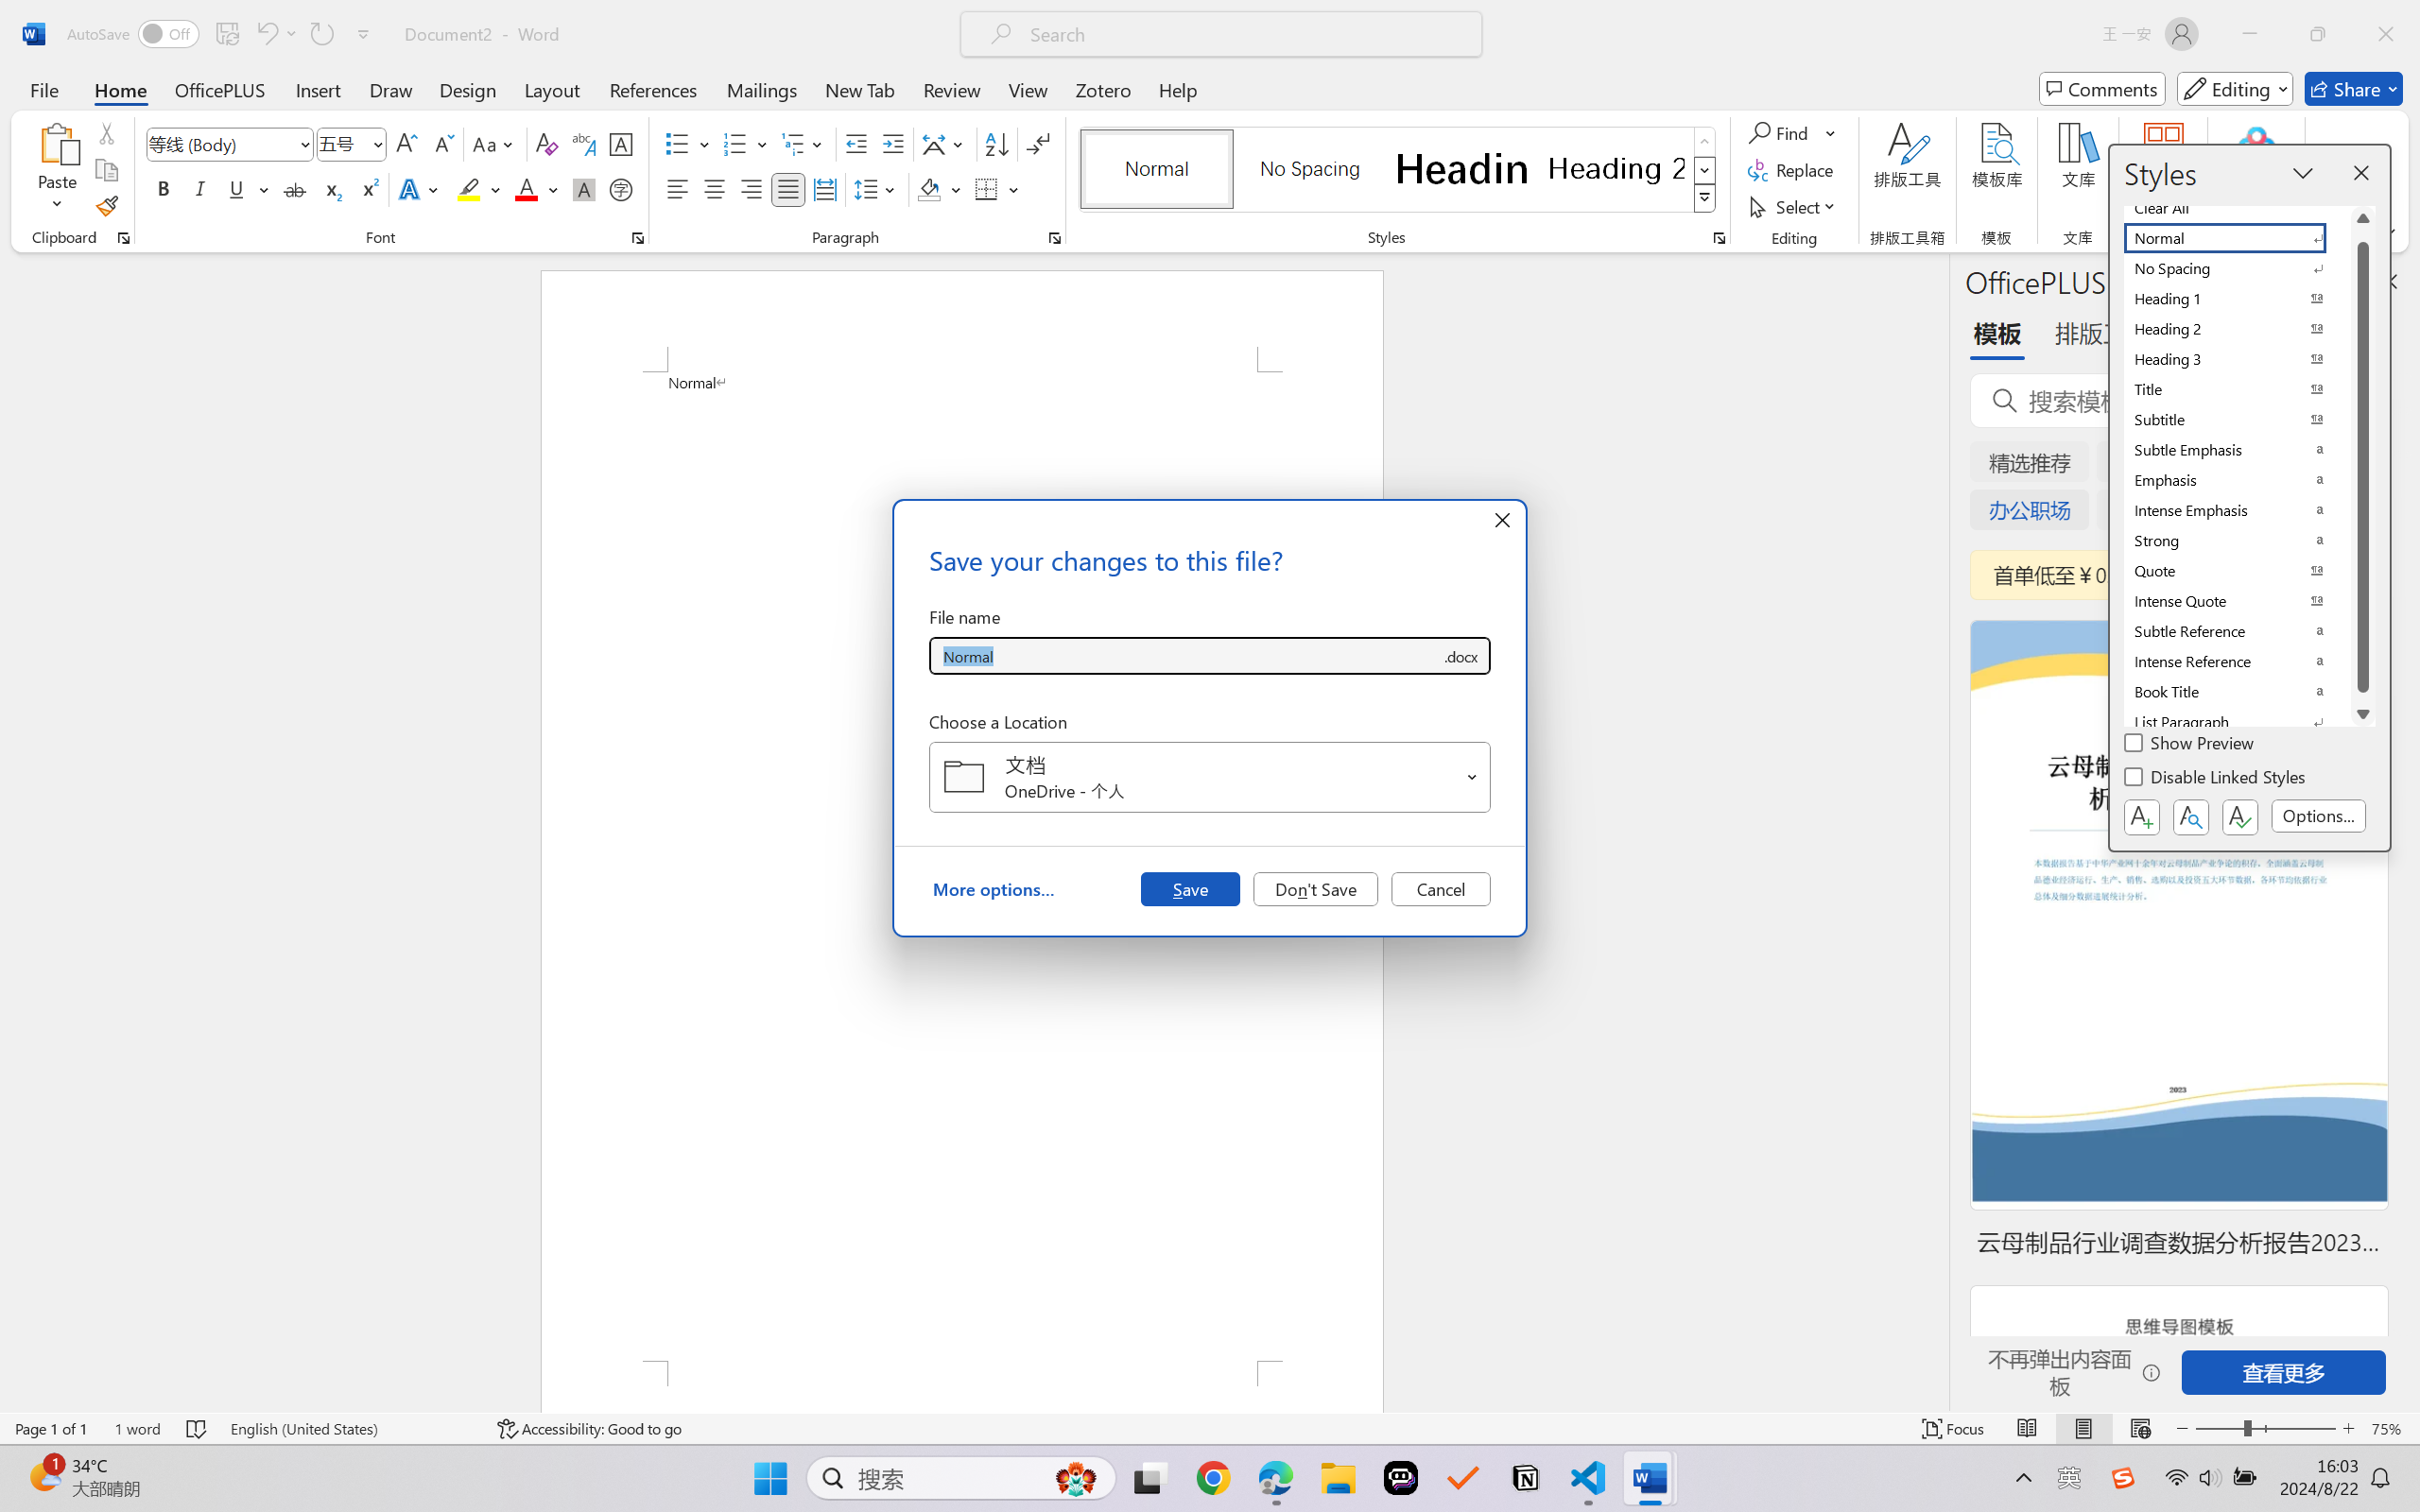 The width and height of the screenshot is (2420, 1512). I want to click on Subtle Reference, so click(2237, 631).